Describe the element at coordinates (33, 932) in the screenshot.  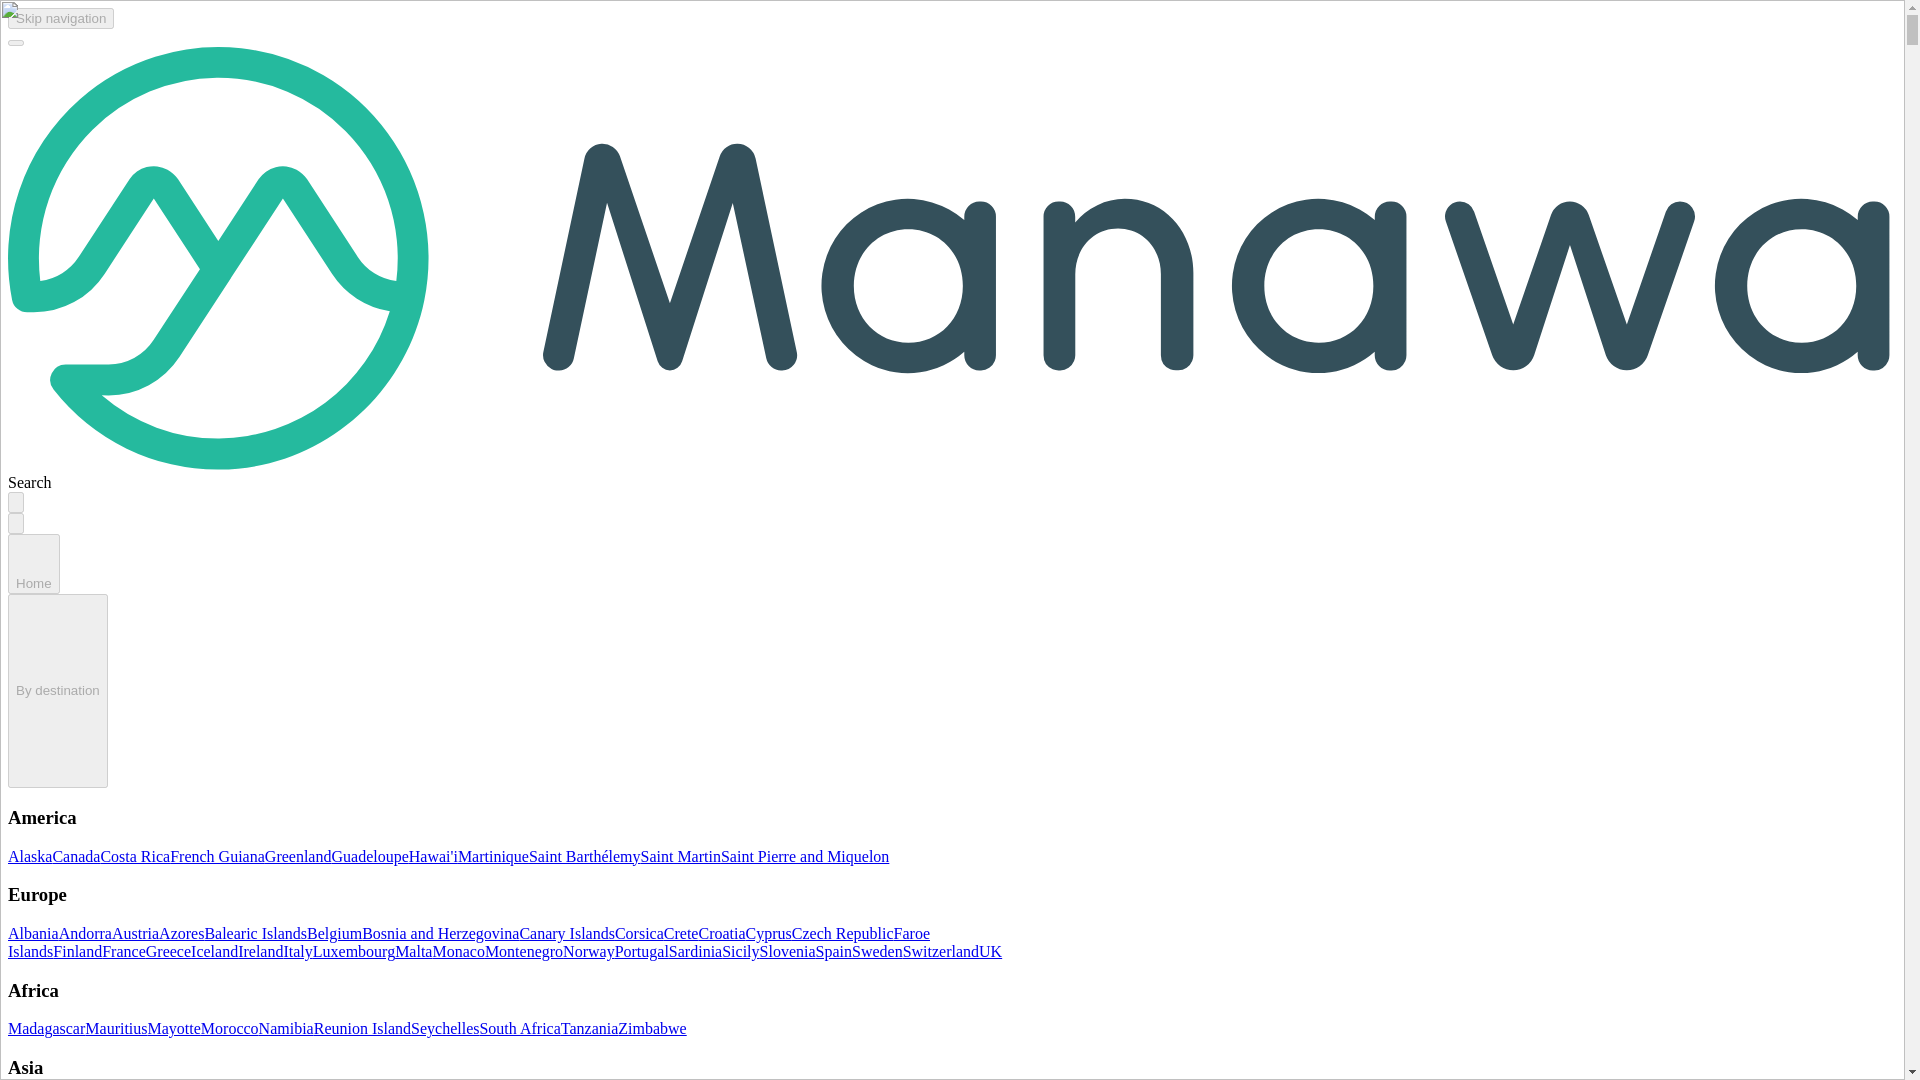
I see `Albania` at that location.